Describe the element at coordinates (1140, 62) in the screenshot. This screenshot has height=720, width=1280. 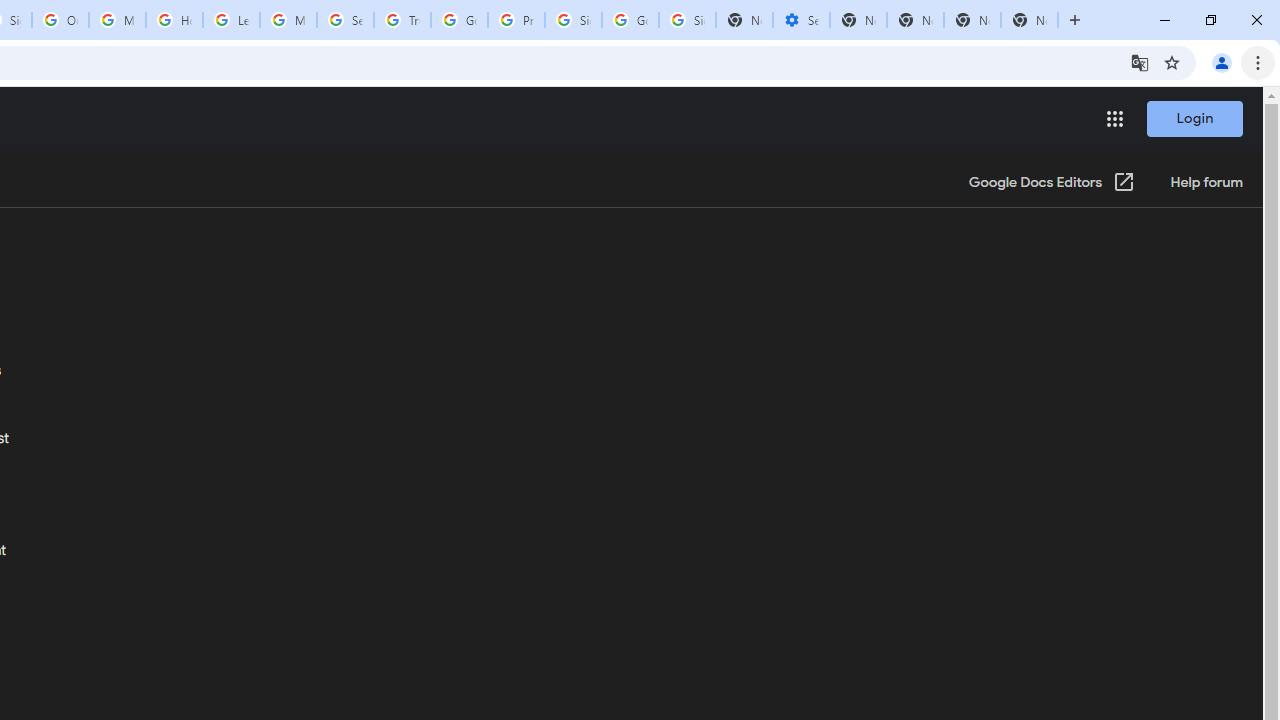
I see `Translate this page` at that location.